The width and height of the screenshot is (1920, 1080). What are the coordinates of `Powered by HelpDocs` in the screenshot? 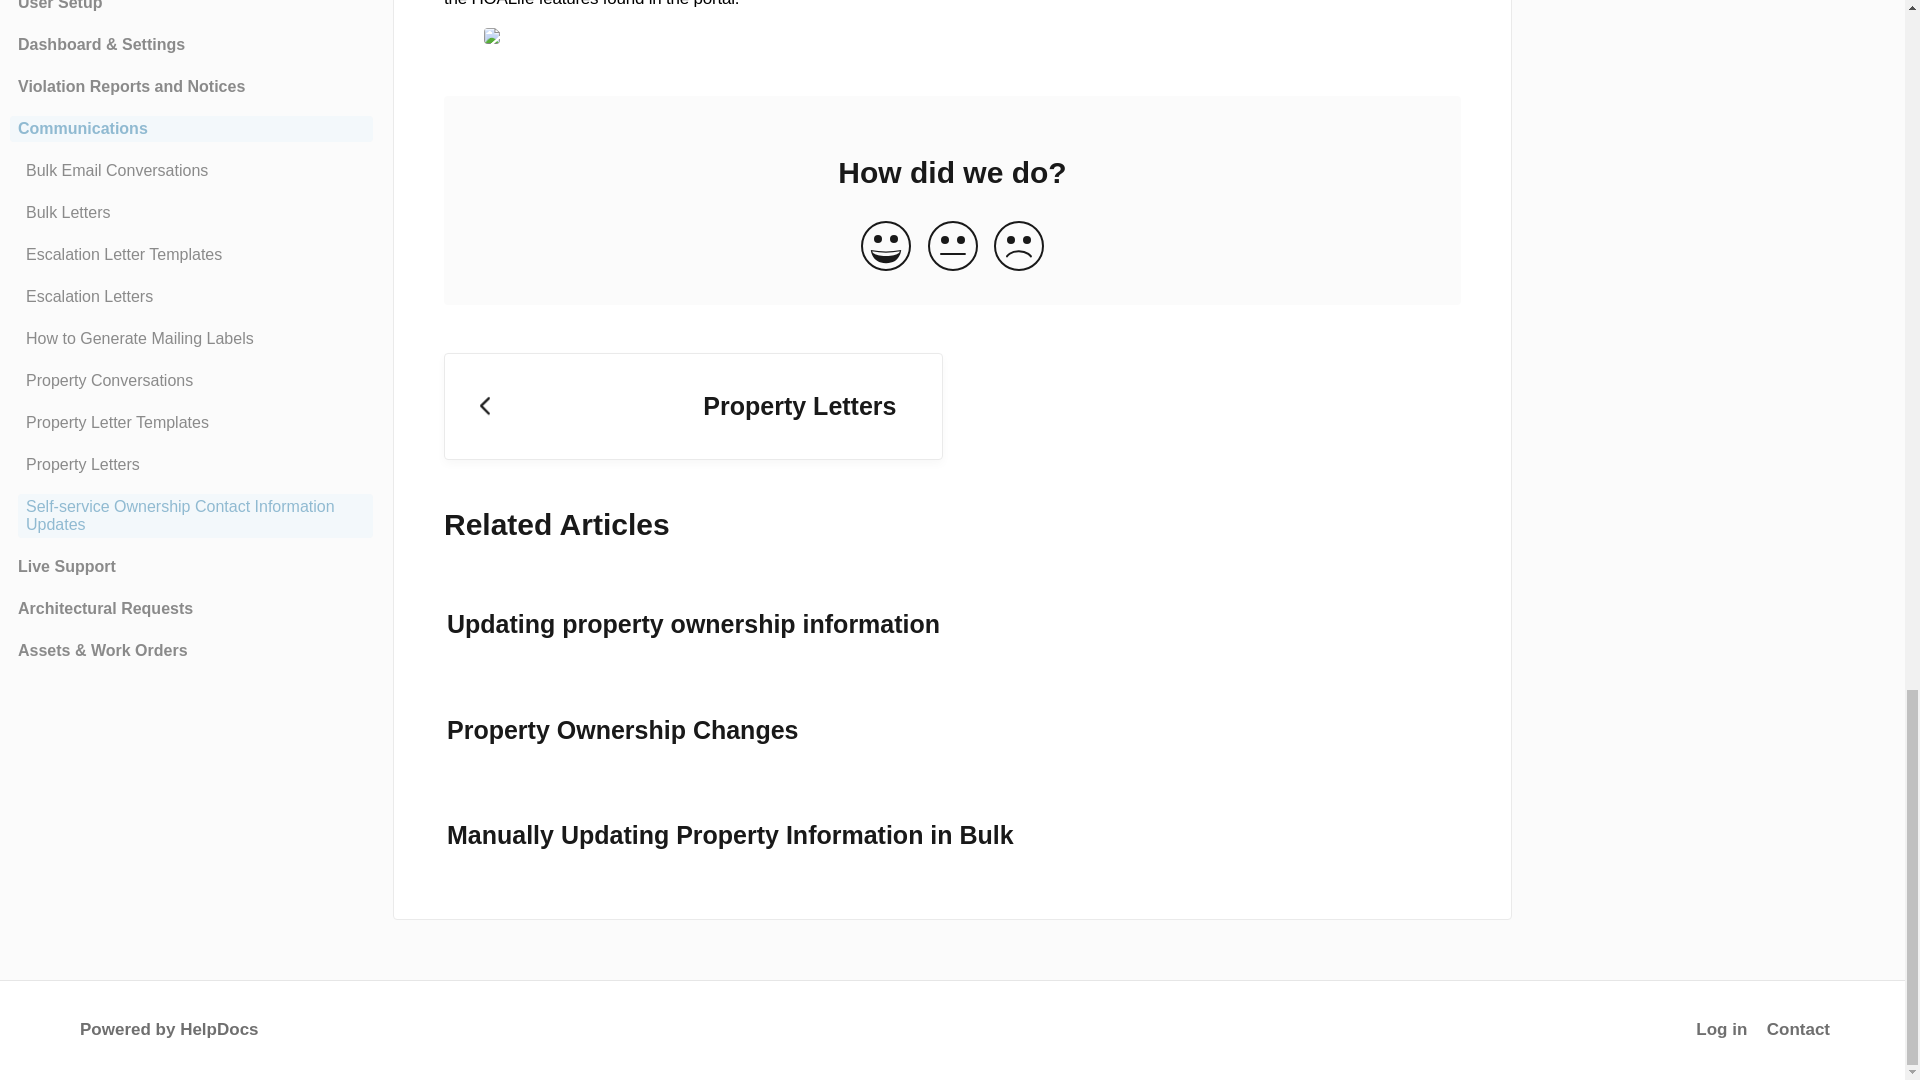 It's located at (164, 1028).